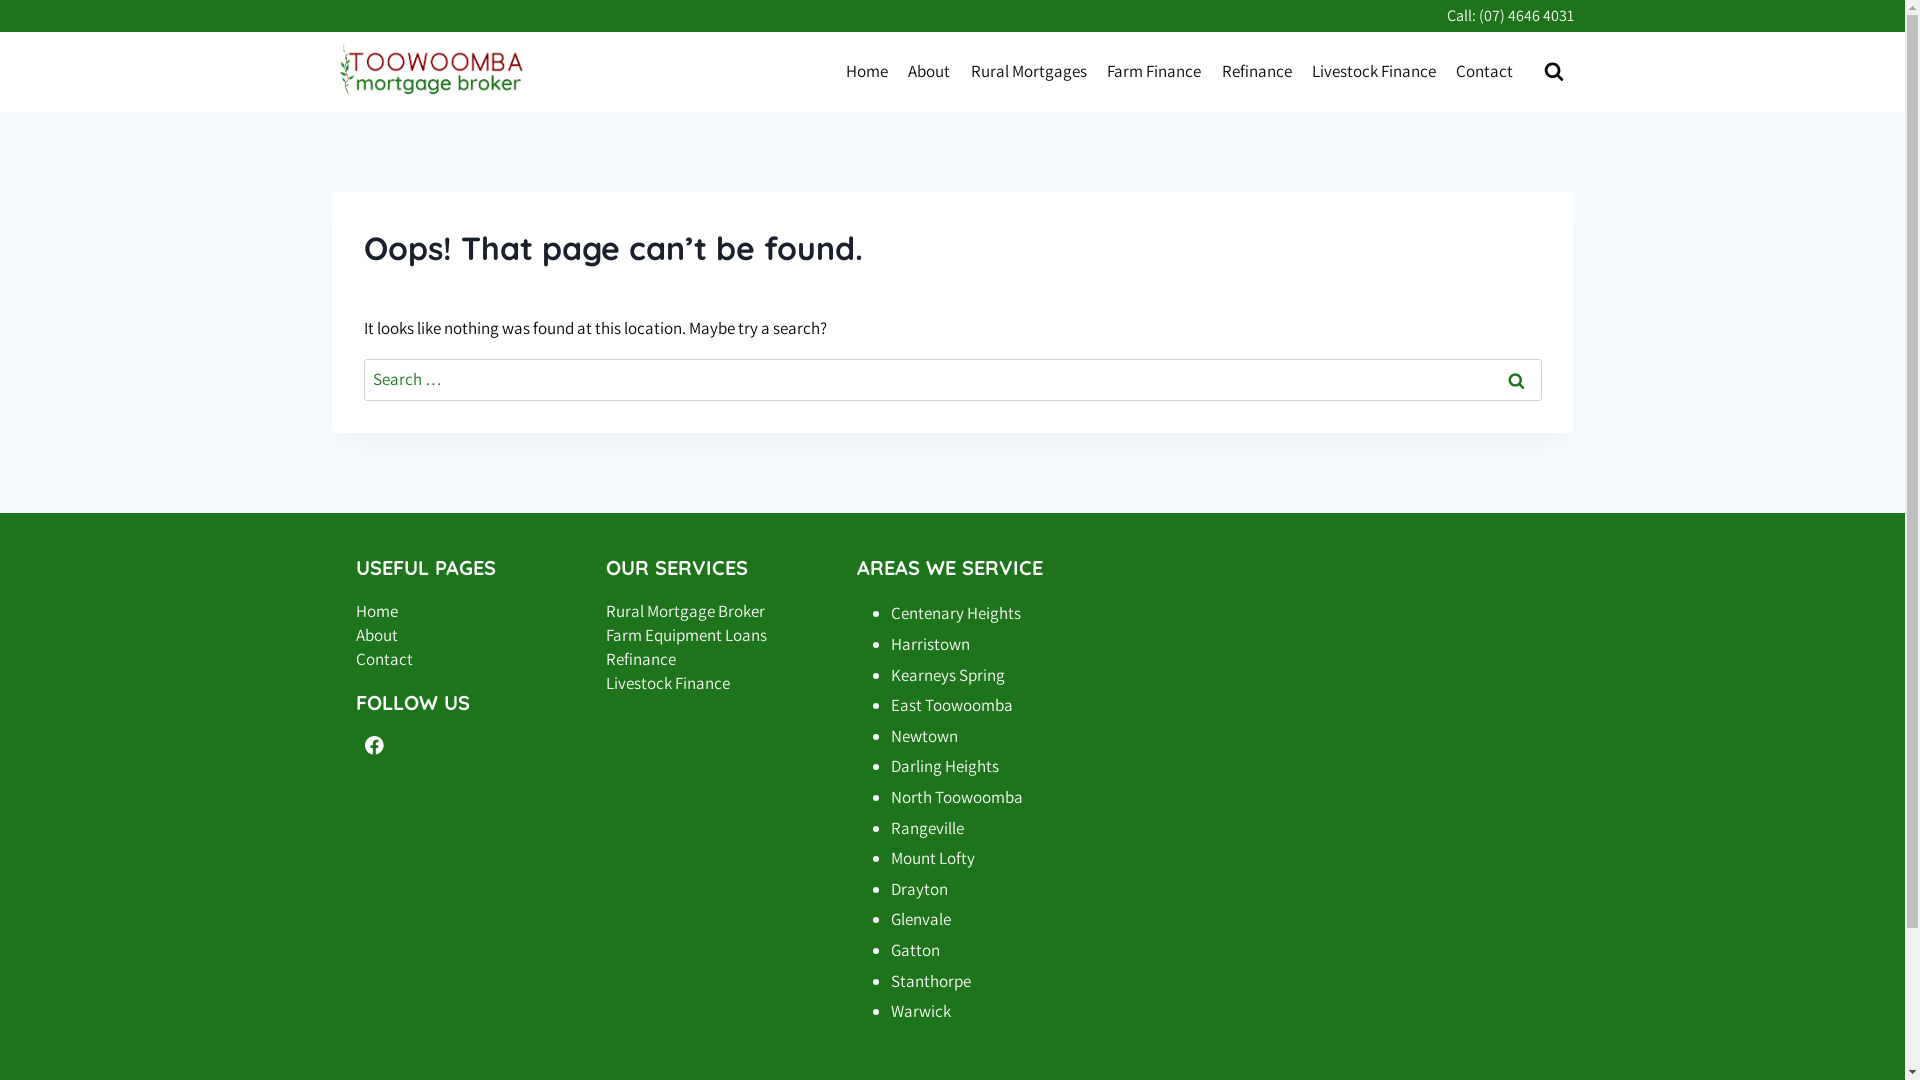 Image resolution: width=1920 pixels, height=1080 pixels. What do you see at coordinates (931, 981) in the screenshot?
I see `Stanthorpe` at bounding box center [931, 981].